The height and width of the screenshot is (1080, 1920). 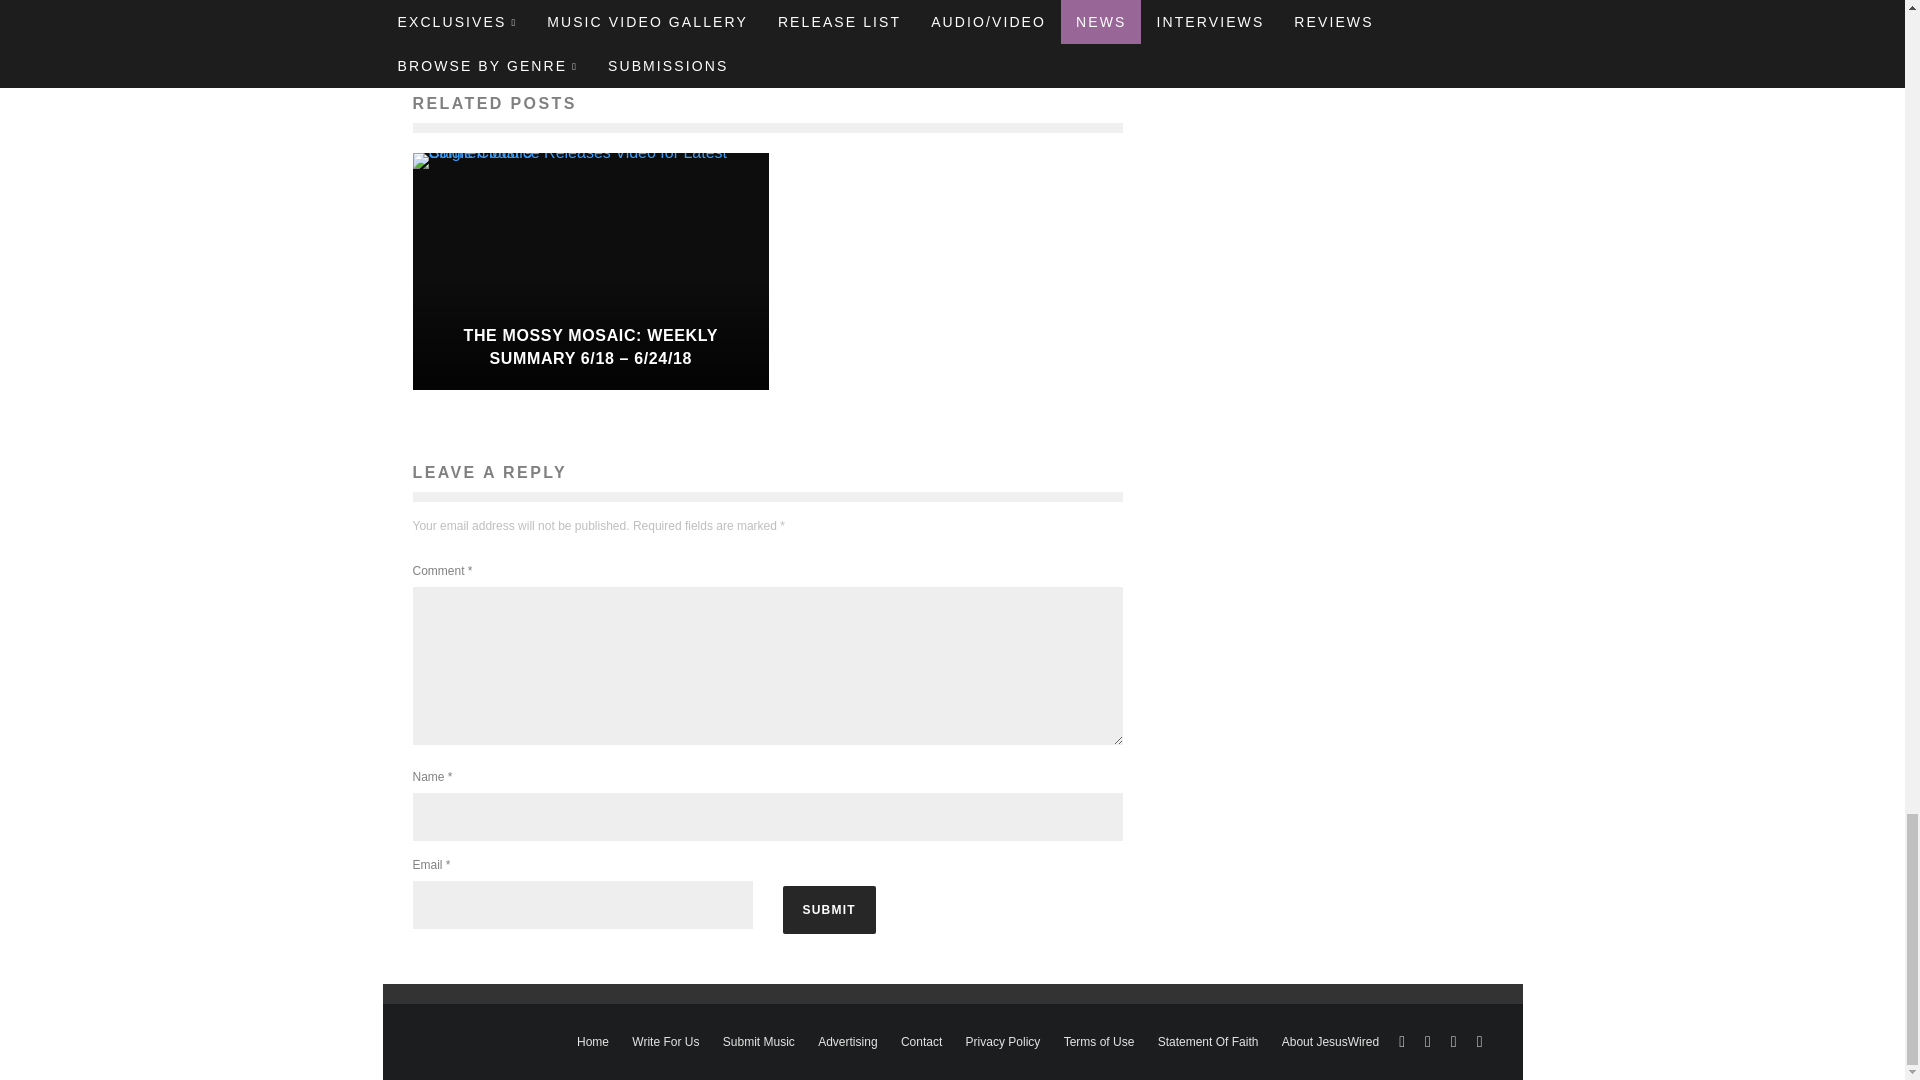 I want to click on Submit, so click(x=828, y=910).